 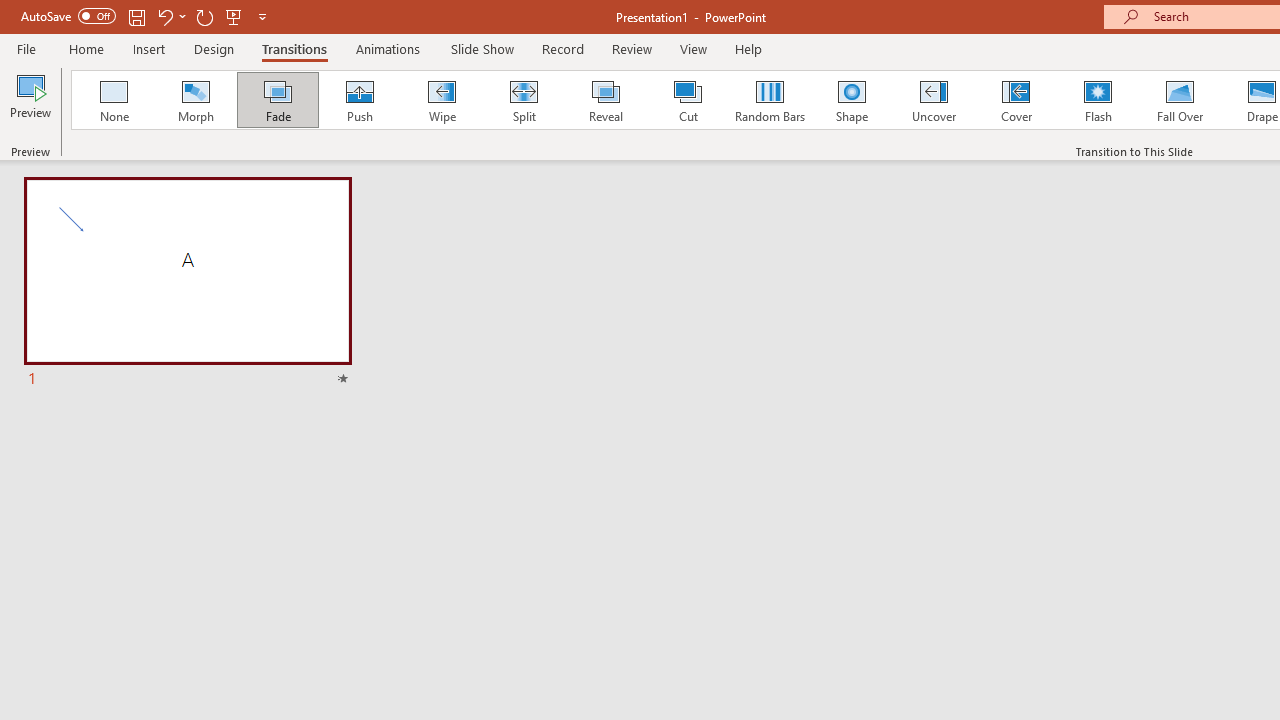 I want to click on Slide A, so click(x=187, y=284).